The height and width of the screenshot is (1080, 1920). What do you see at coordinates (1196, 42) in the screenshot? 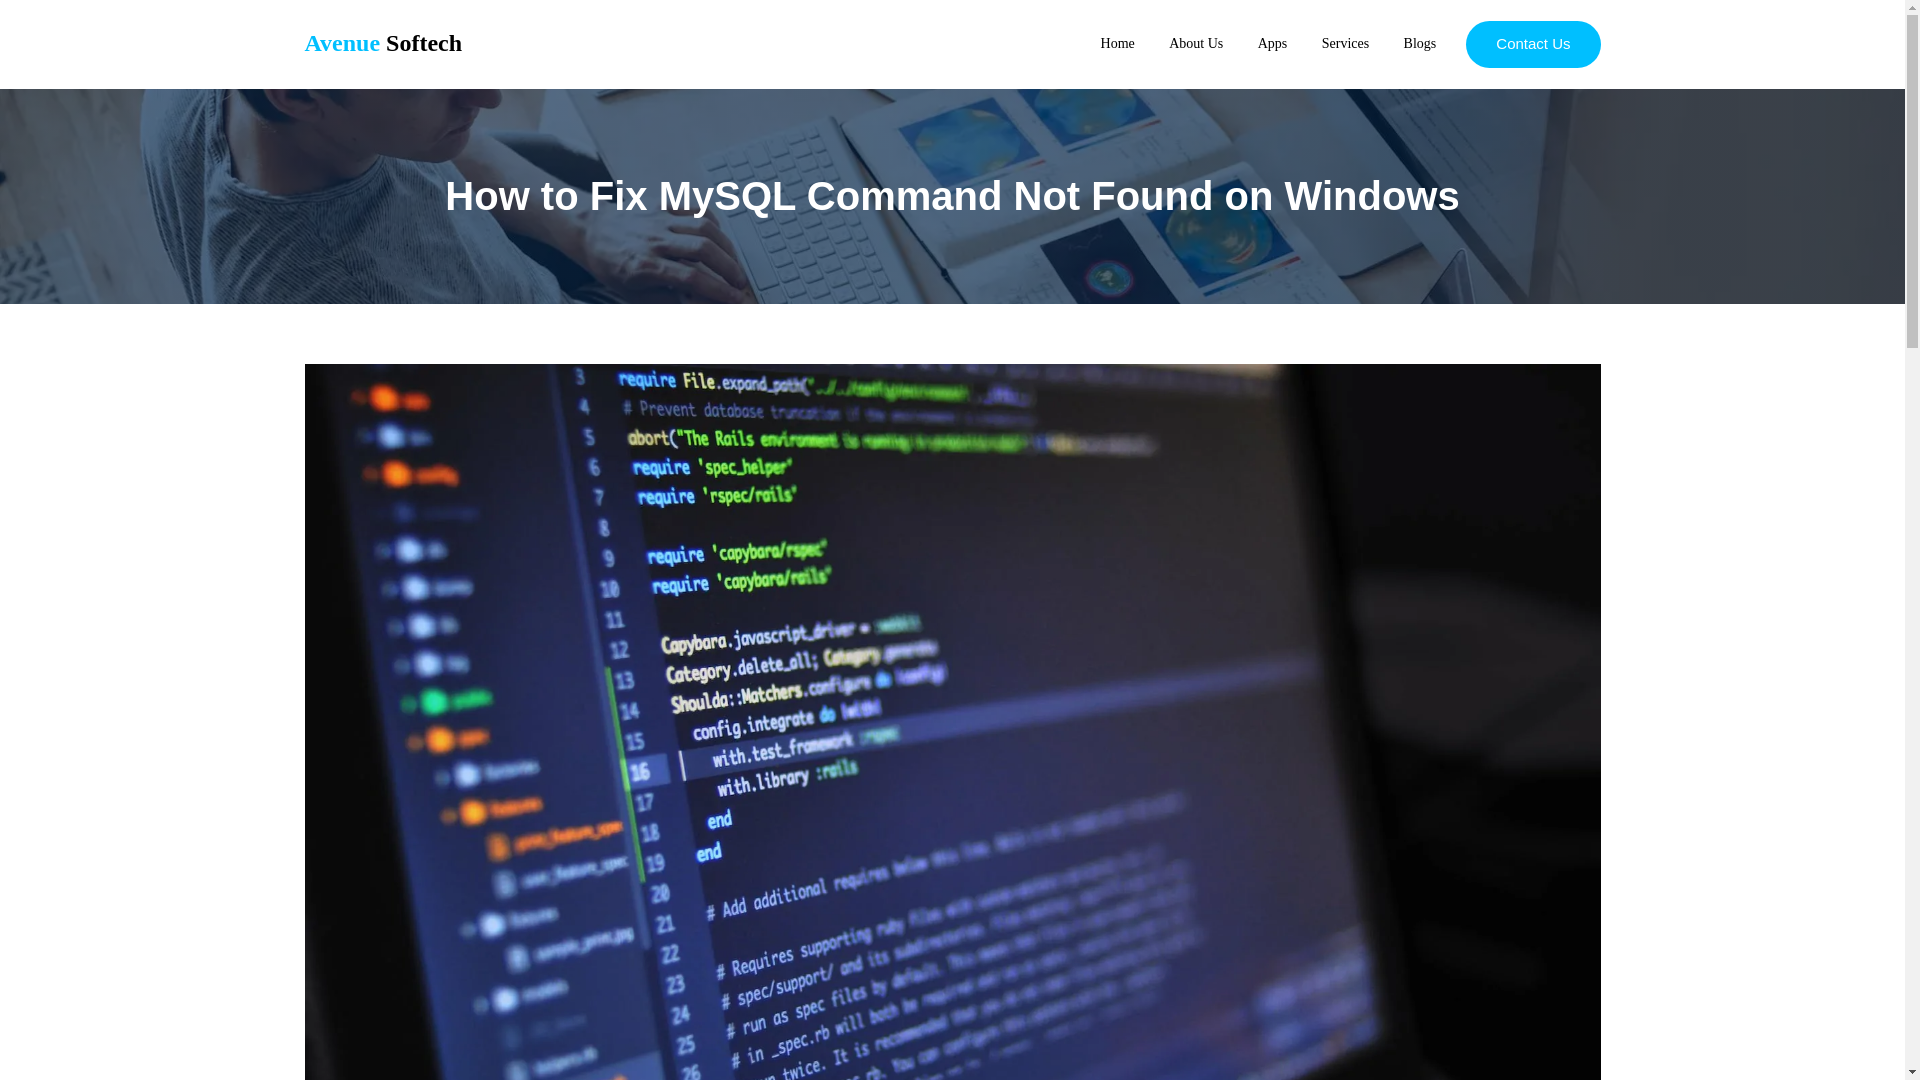
I see `About Us` at bounding box center [1196, 42].